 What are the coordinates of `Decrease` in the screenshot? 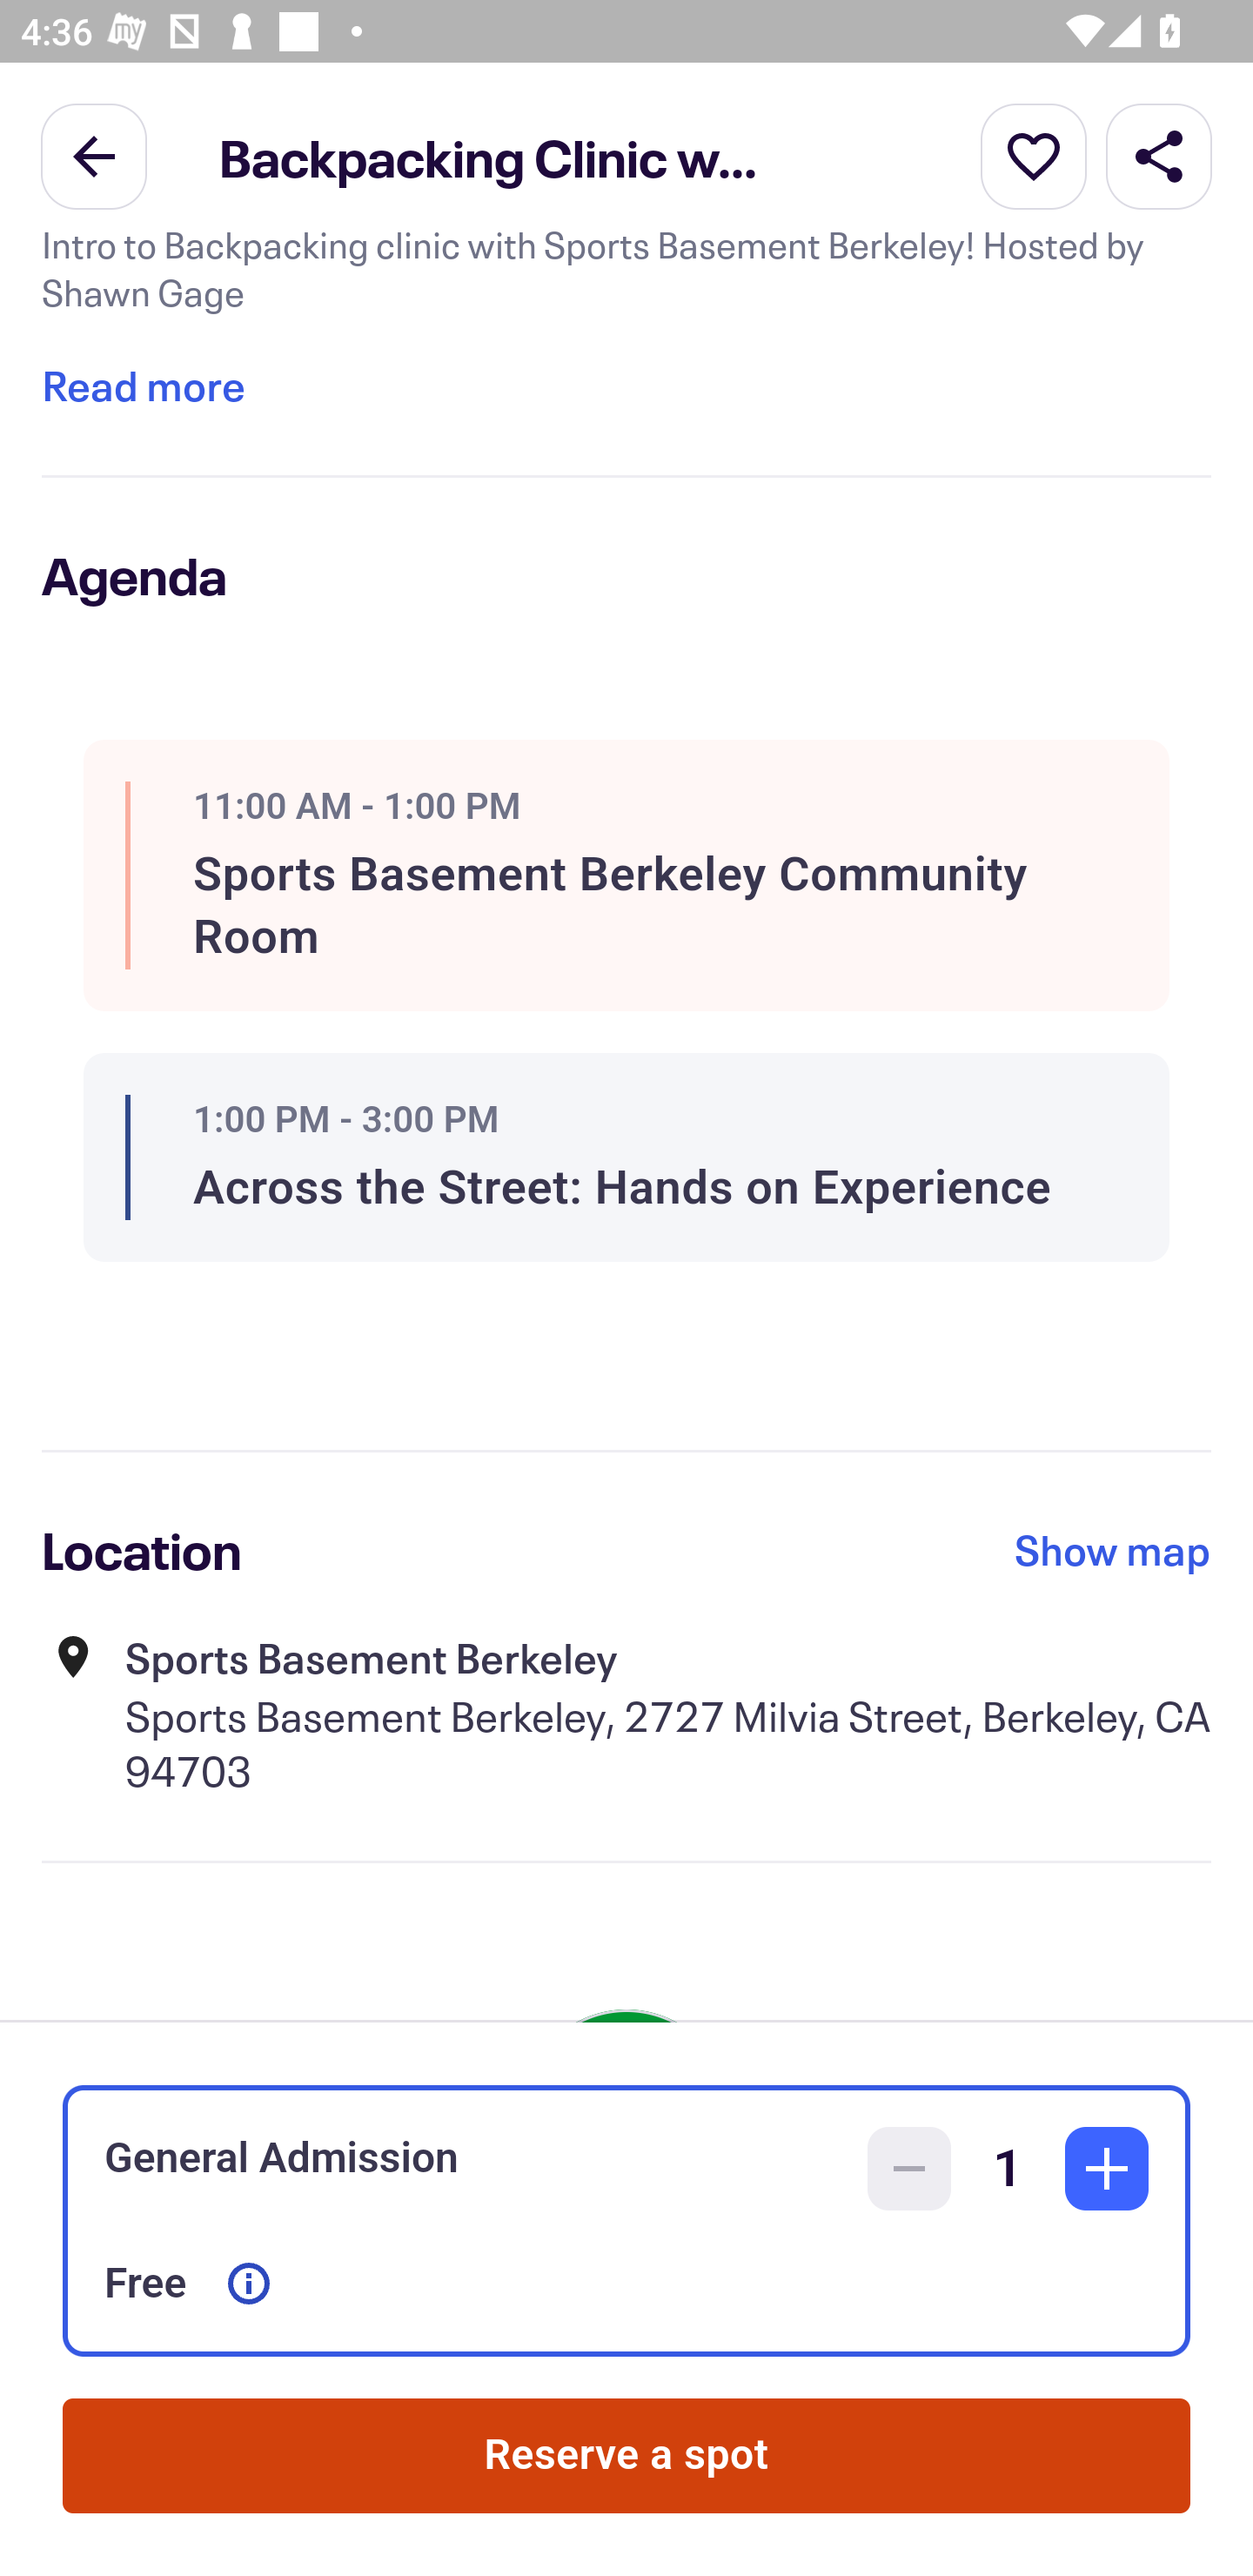 It's located at (909, 2169).